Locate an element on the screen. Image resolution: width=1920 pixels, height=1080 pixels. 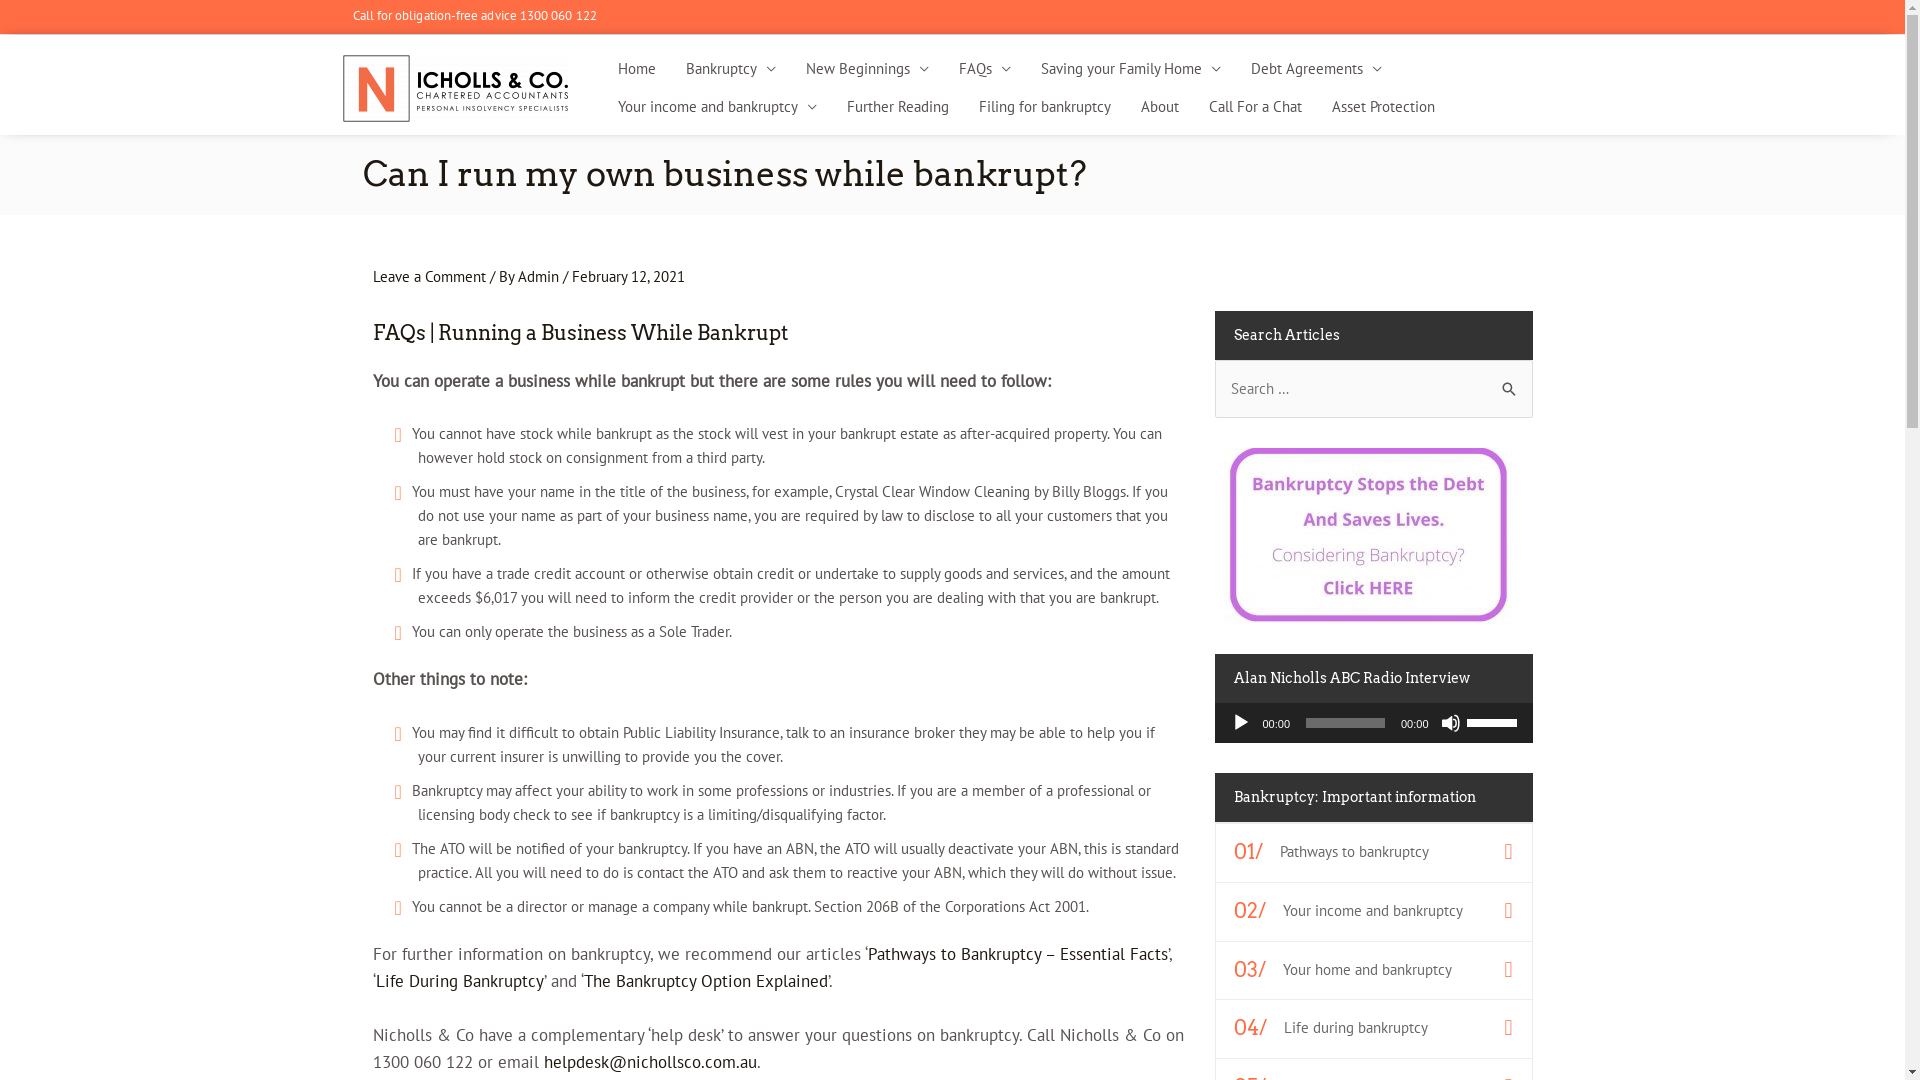
Leave a Comment is located at coordinates (428, 276).